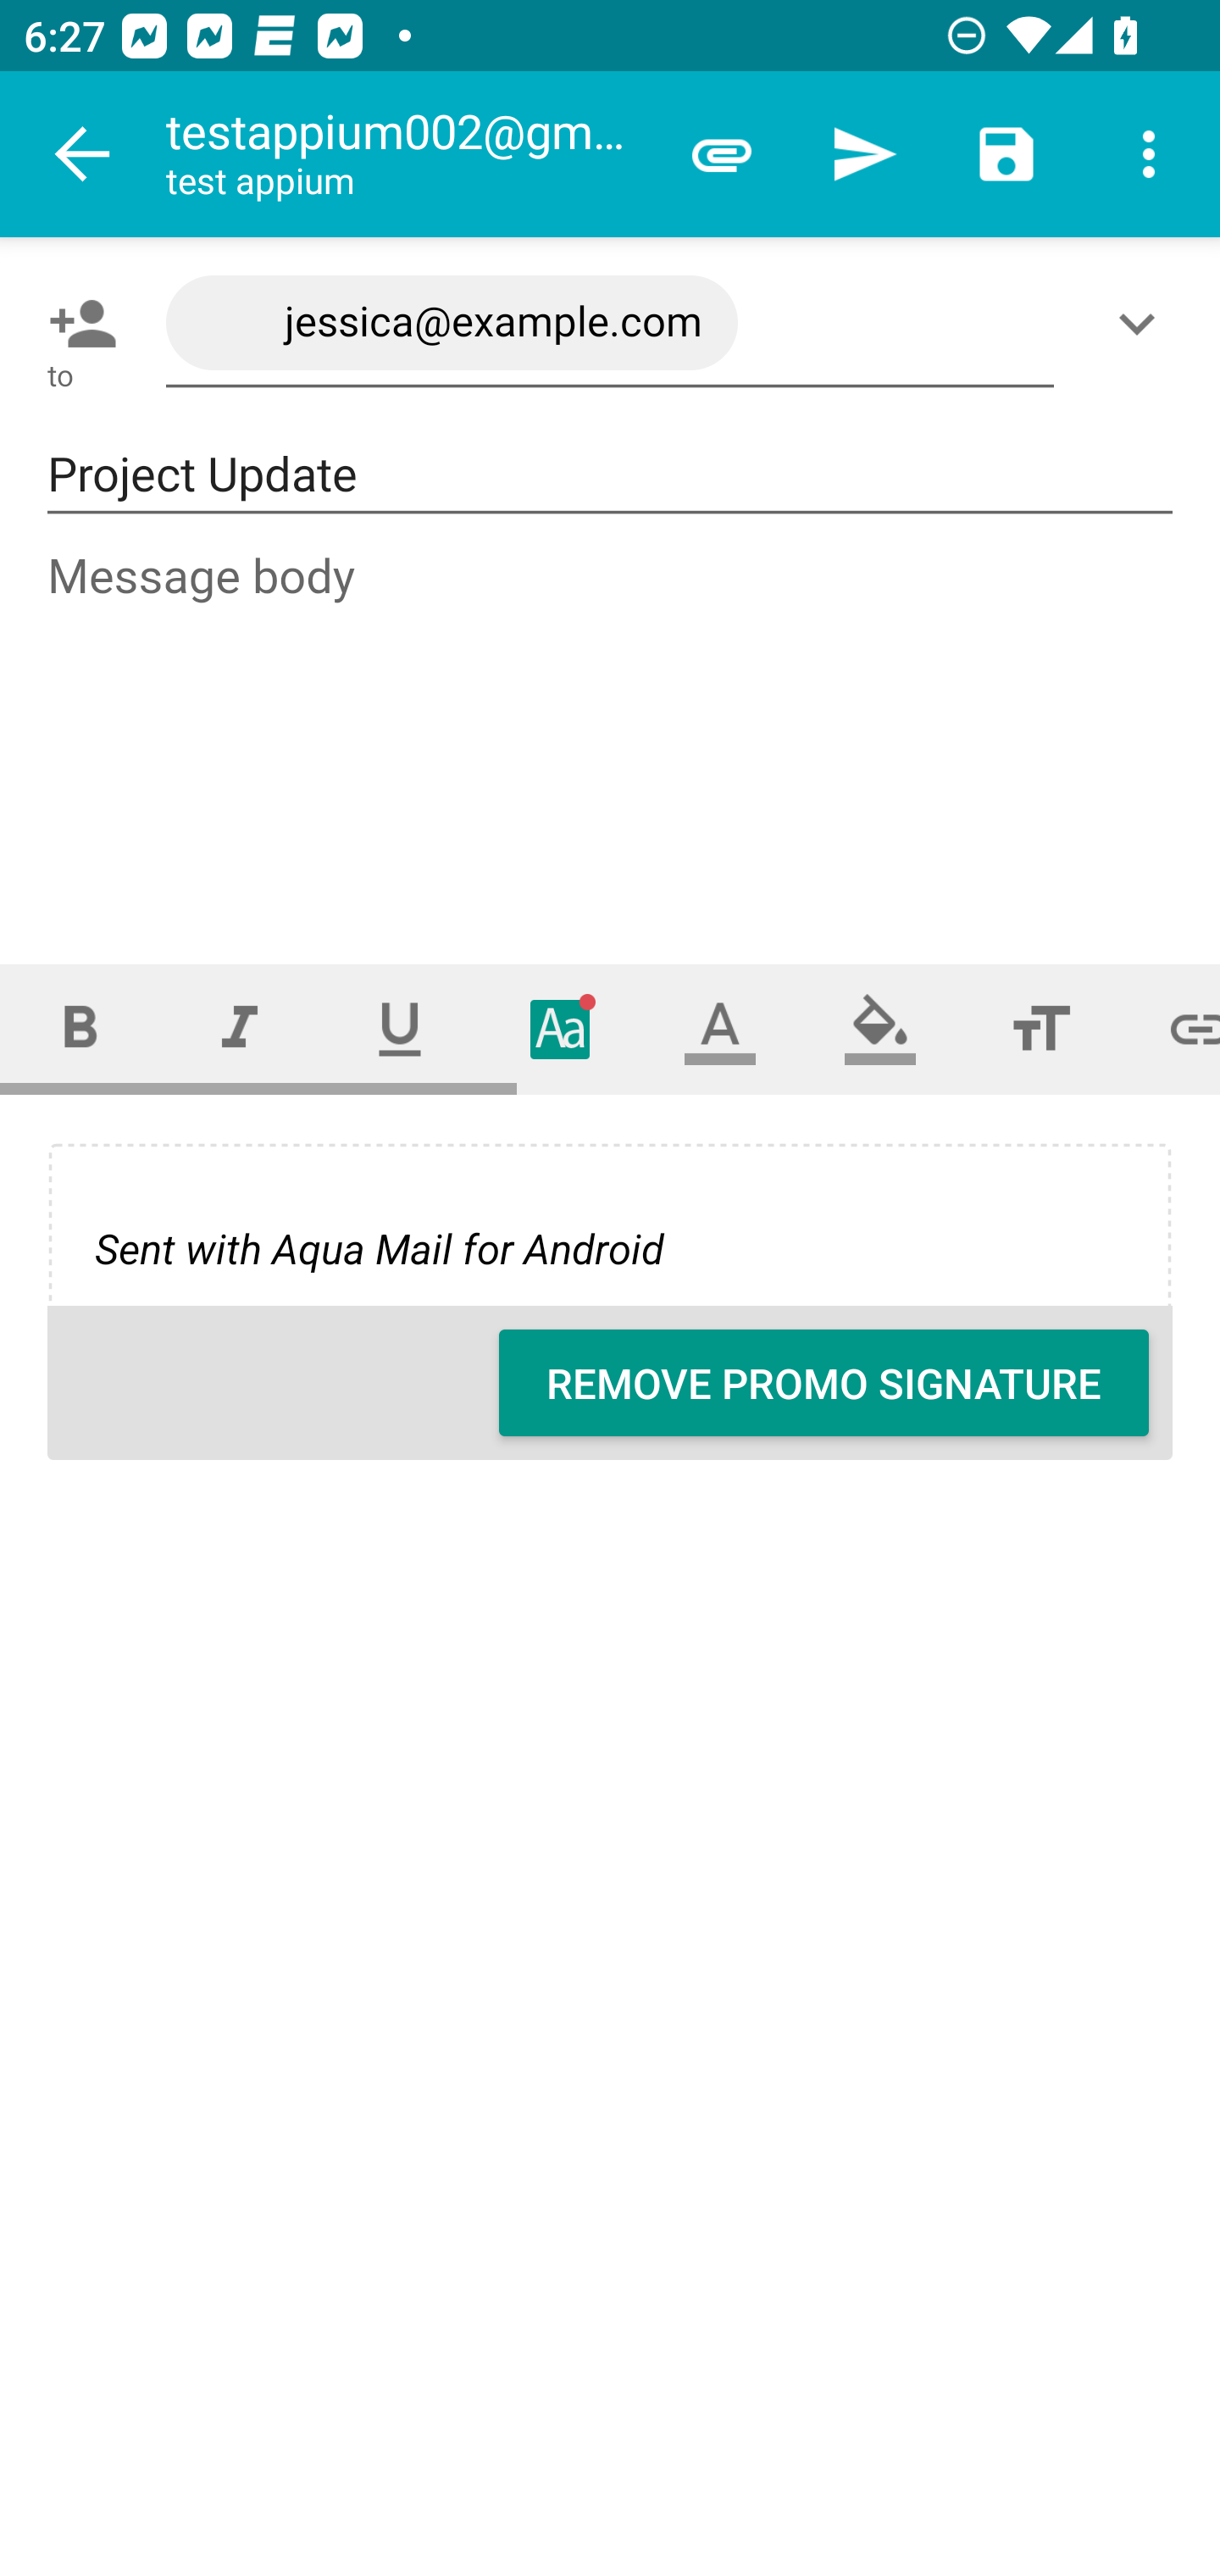 This screenshot has height=2576, width=1220. Describe the element at coordinates (1006, 154) in the screenshot. I see `Save` at that location.